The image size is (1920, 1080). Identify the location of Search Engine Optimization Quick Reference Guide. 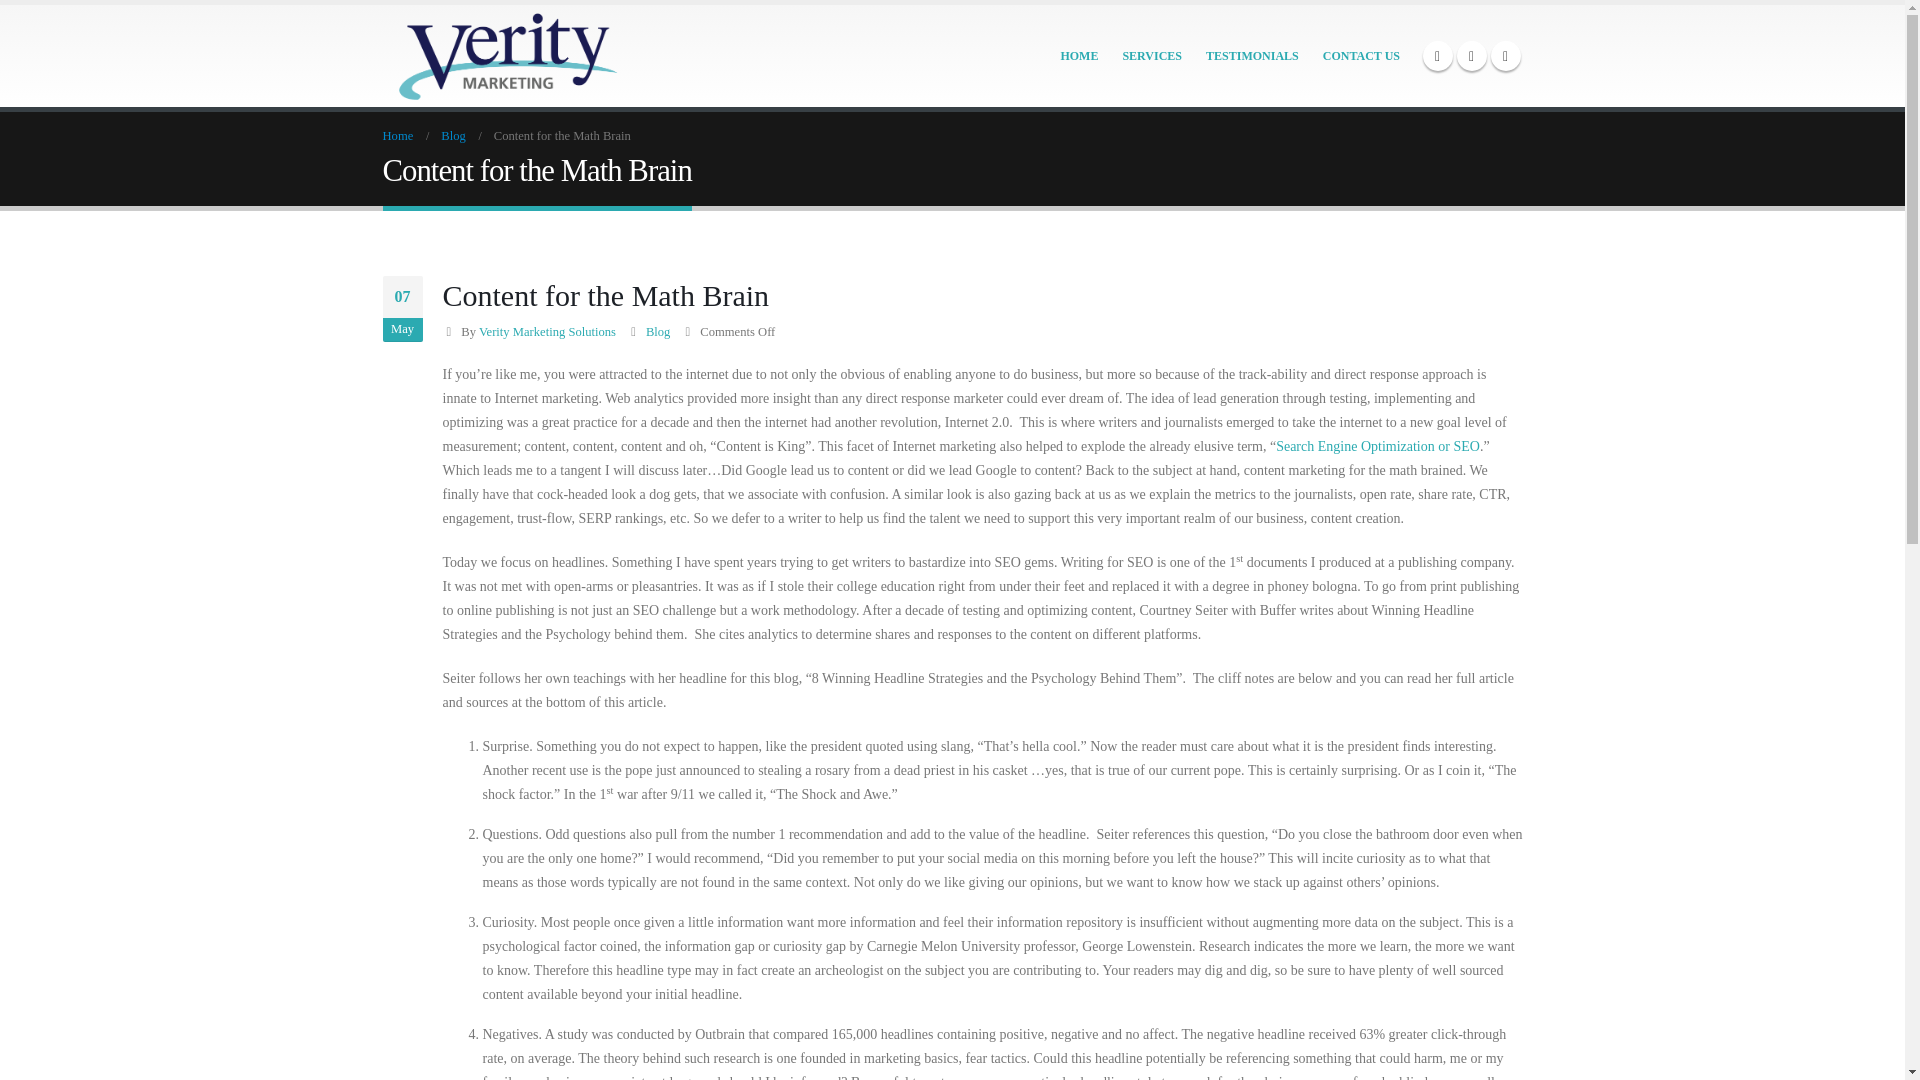
(1378, 446).